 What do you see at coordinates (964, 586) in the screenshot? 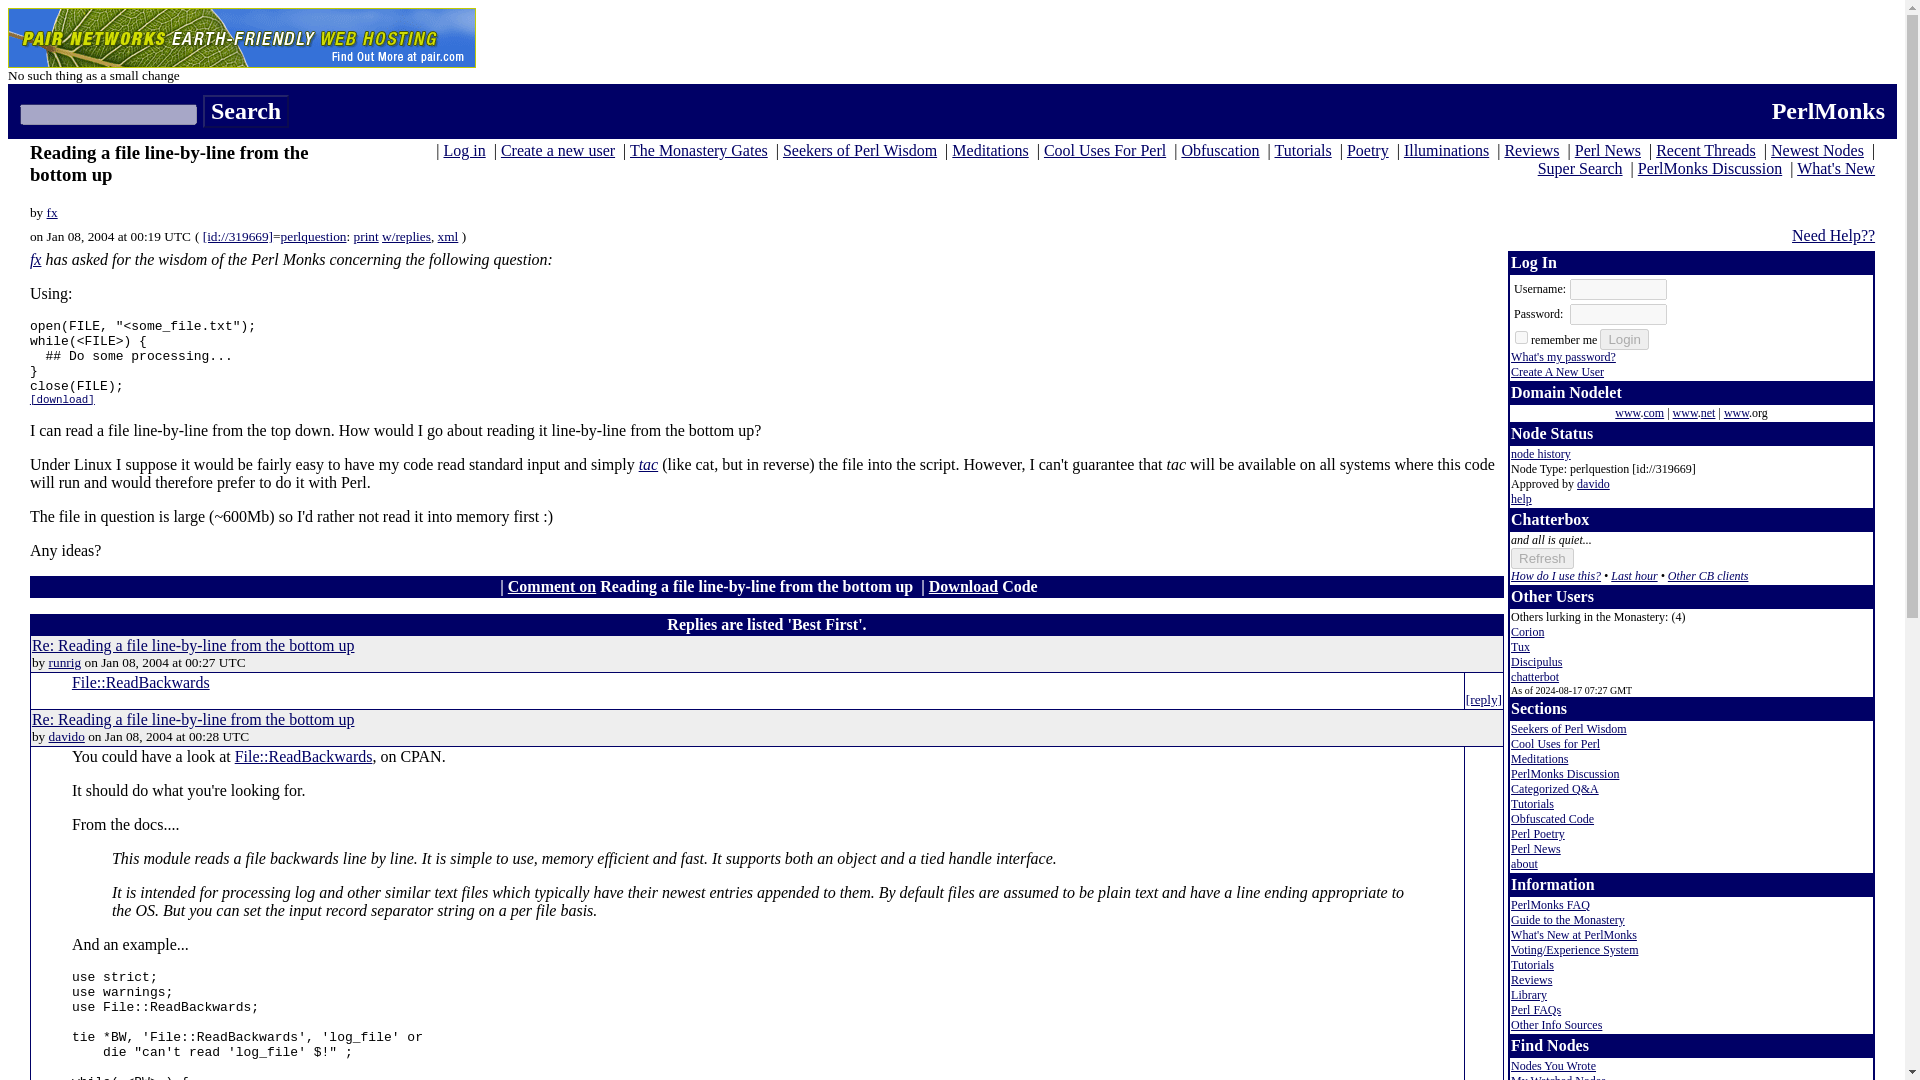
I see `Download` at bounding box center [964, 586].